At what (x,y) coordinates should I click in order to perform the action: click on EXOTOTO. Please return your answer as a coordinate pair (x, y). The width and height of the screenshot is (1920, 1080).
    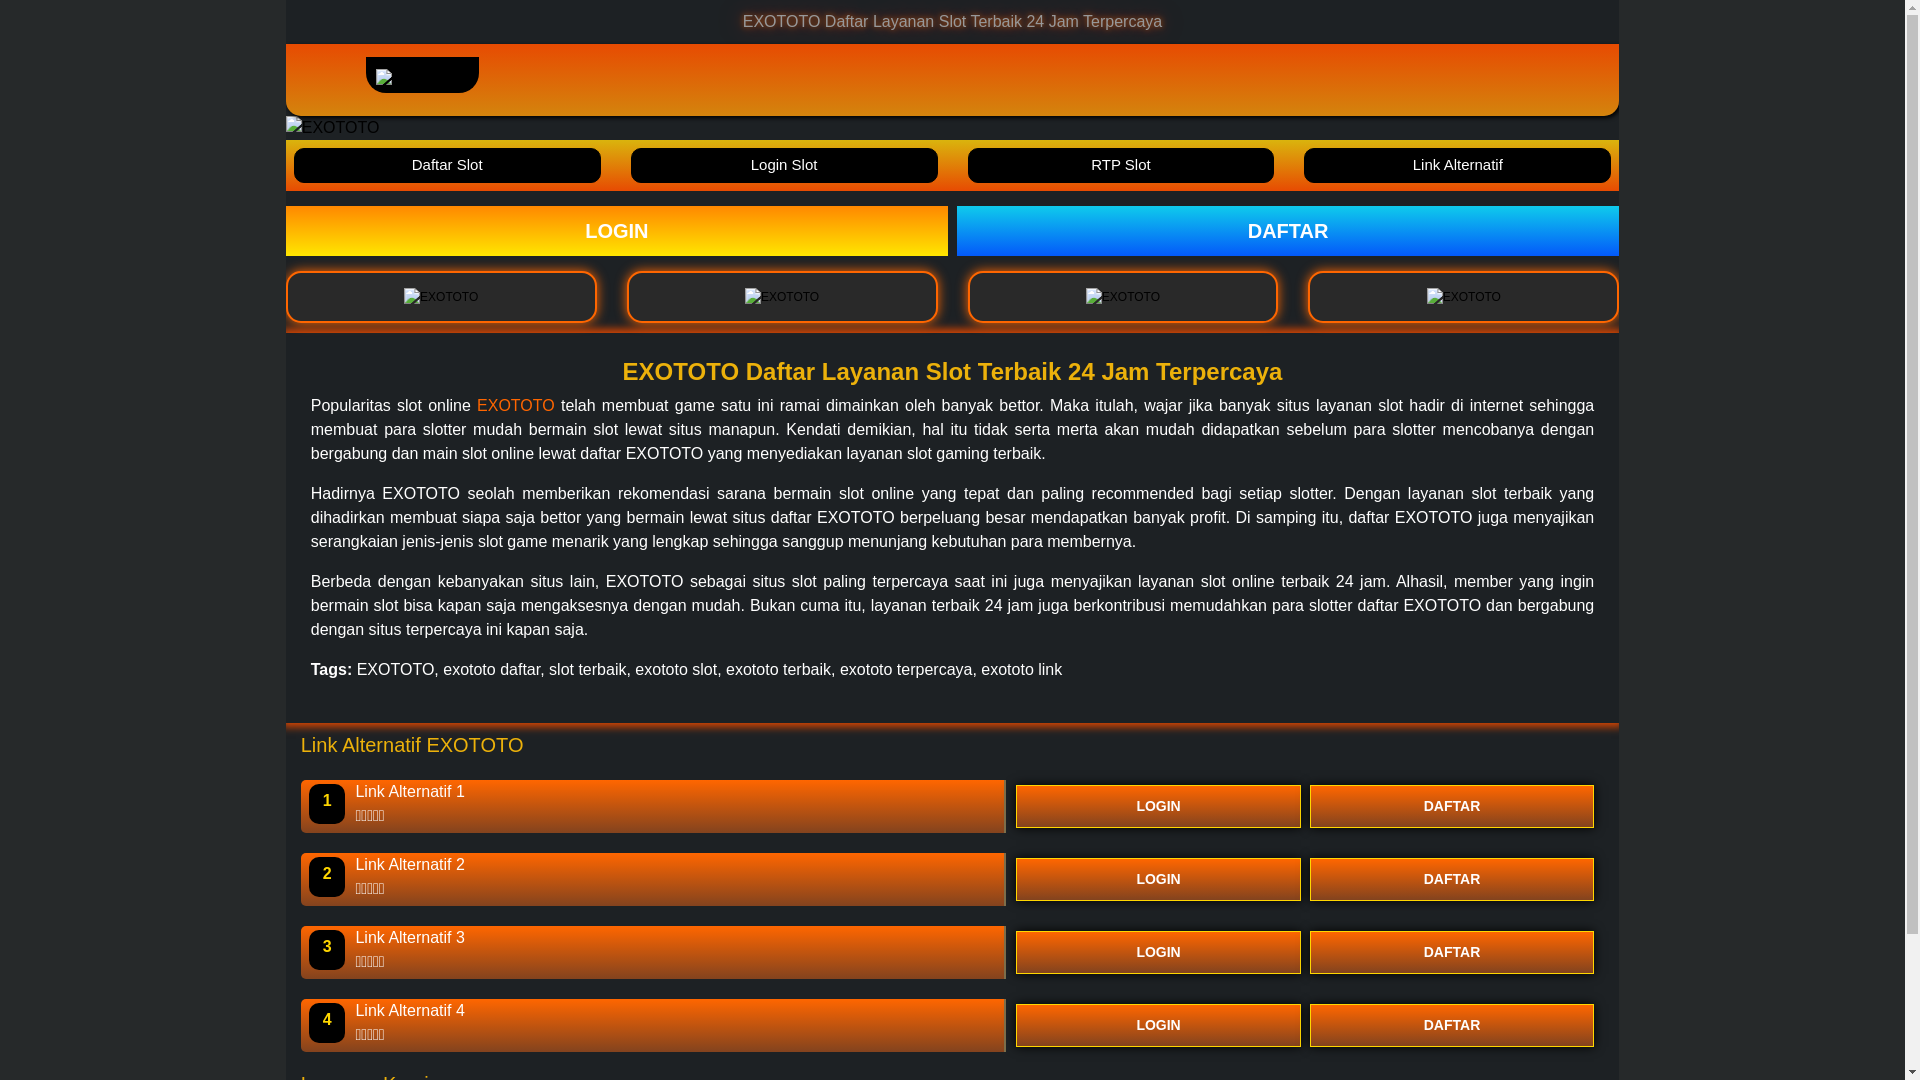
    Looking at the image, I should click on (1287, 230).